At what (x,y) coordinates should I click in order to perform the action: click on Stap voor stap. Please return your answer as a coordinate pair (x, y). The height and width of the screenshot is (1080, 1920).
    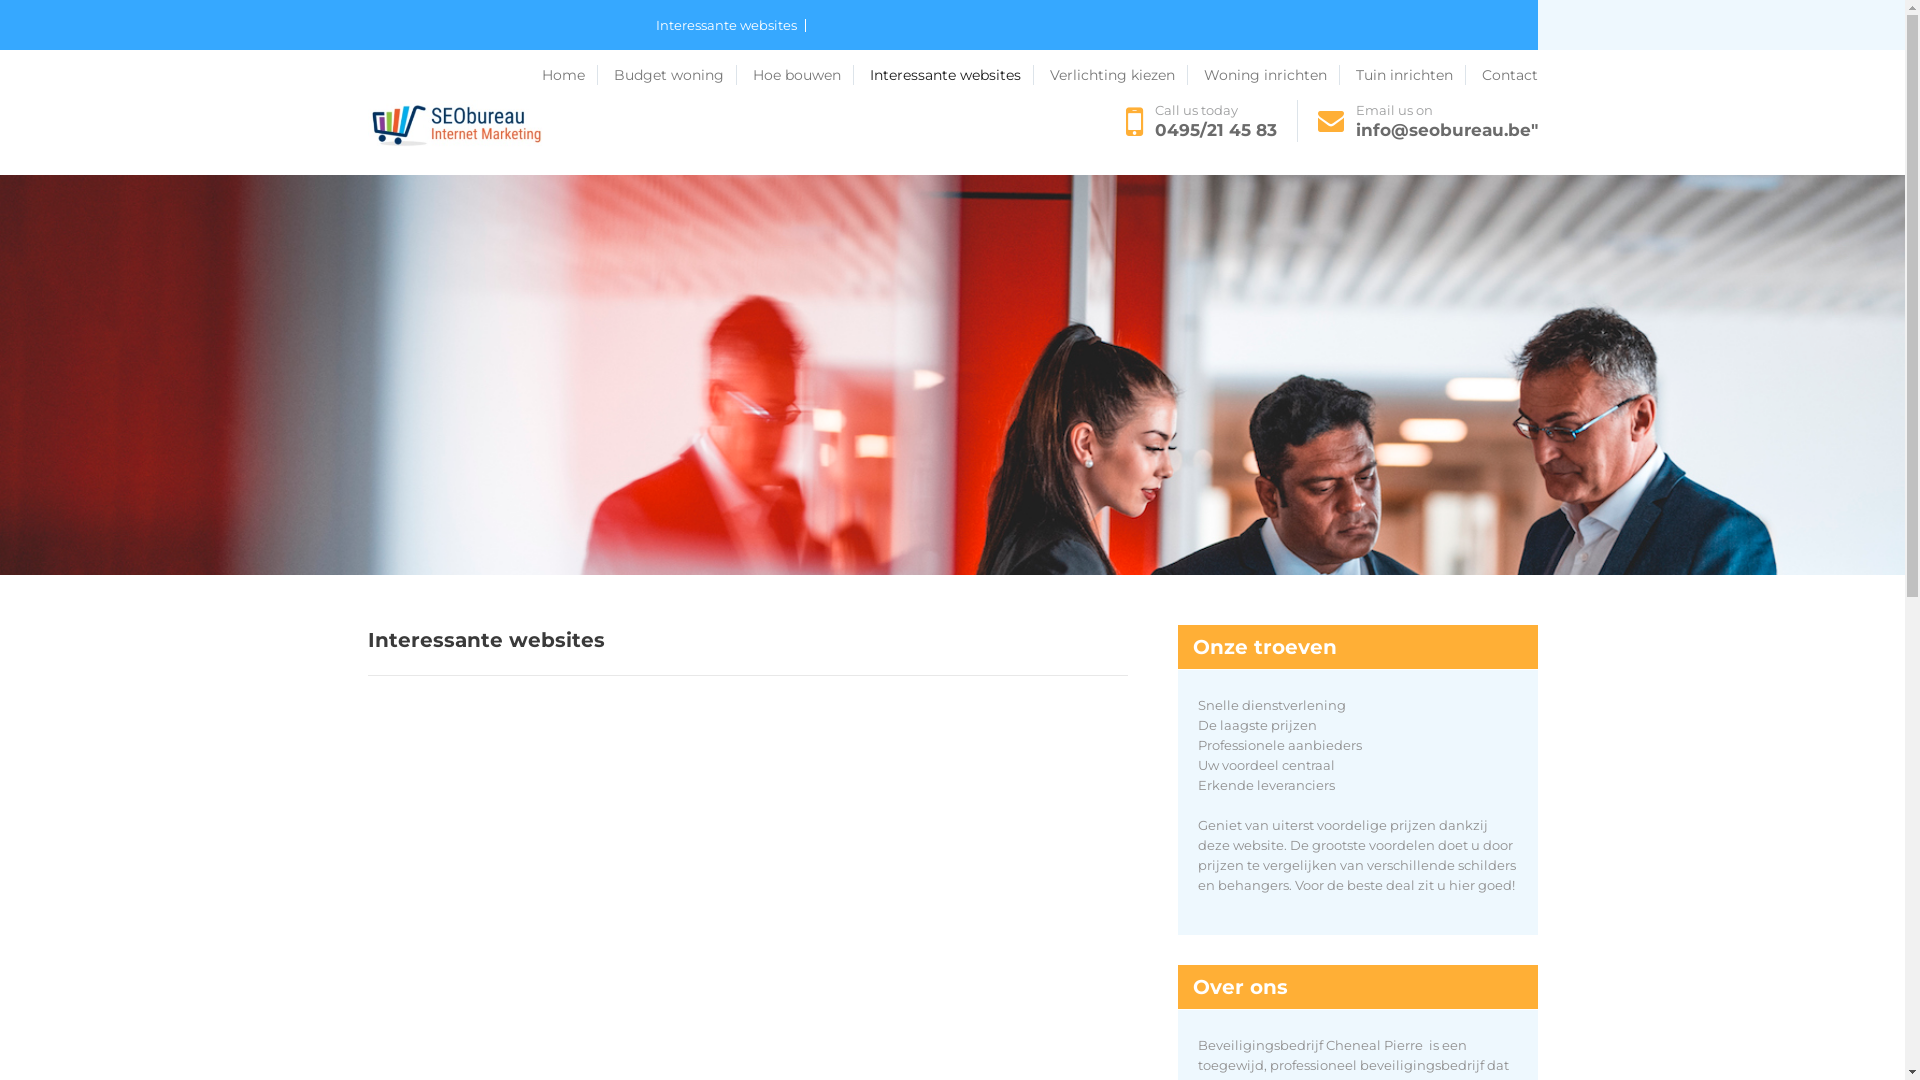
    Looking at the image, I should click on (996, 76).